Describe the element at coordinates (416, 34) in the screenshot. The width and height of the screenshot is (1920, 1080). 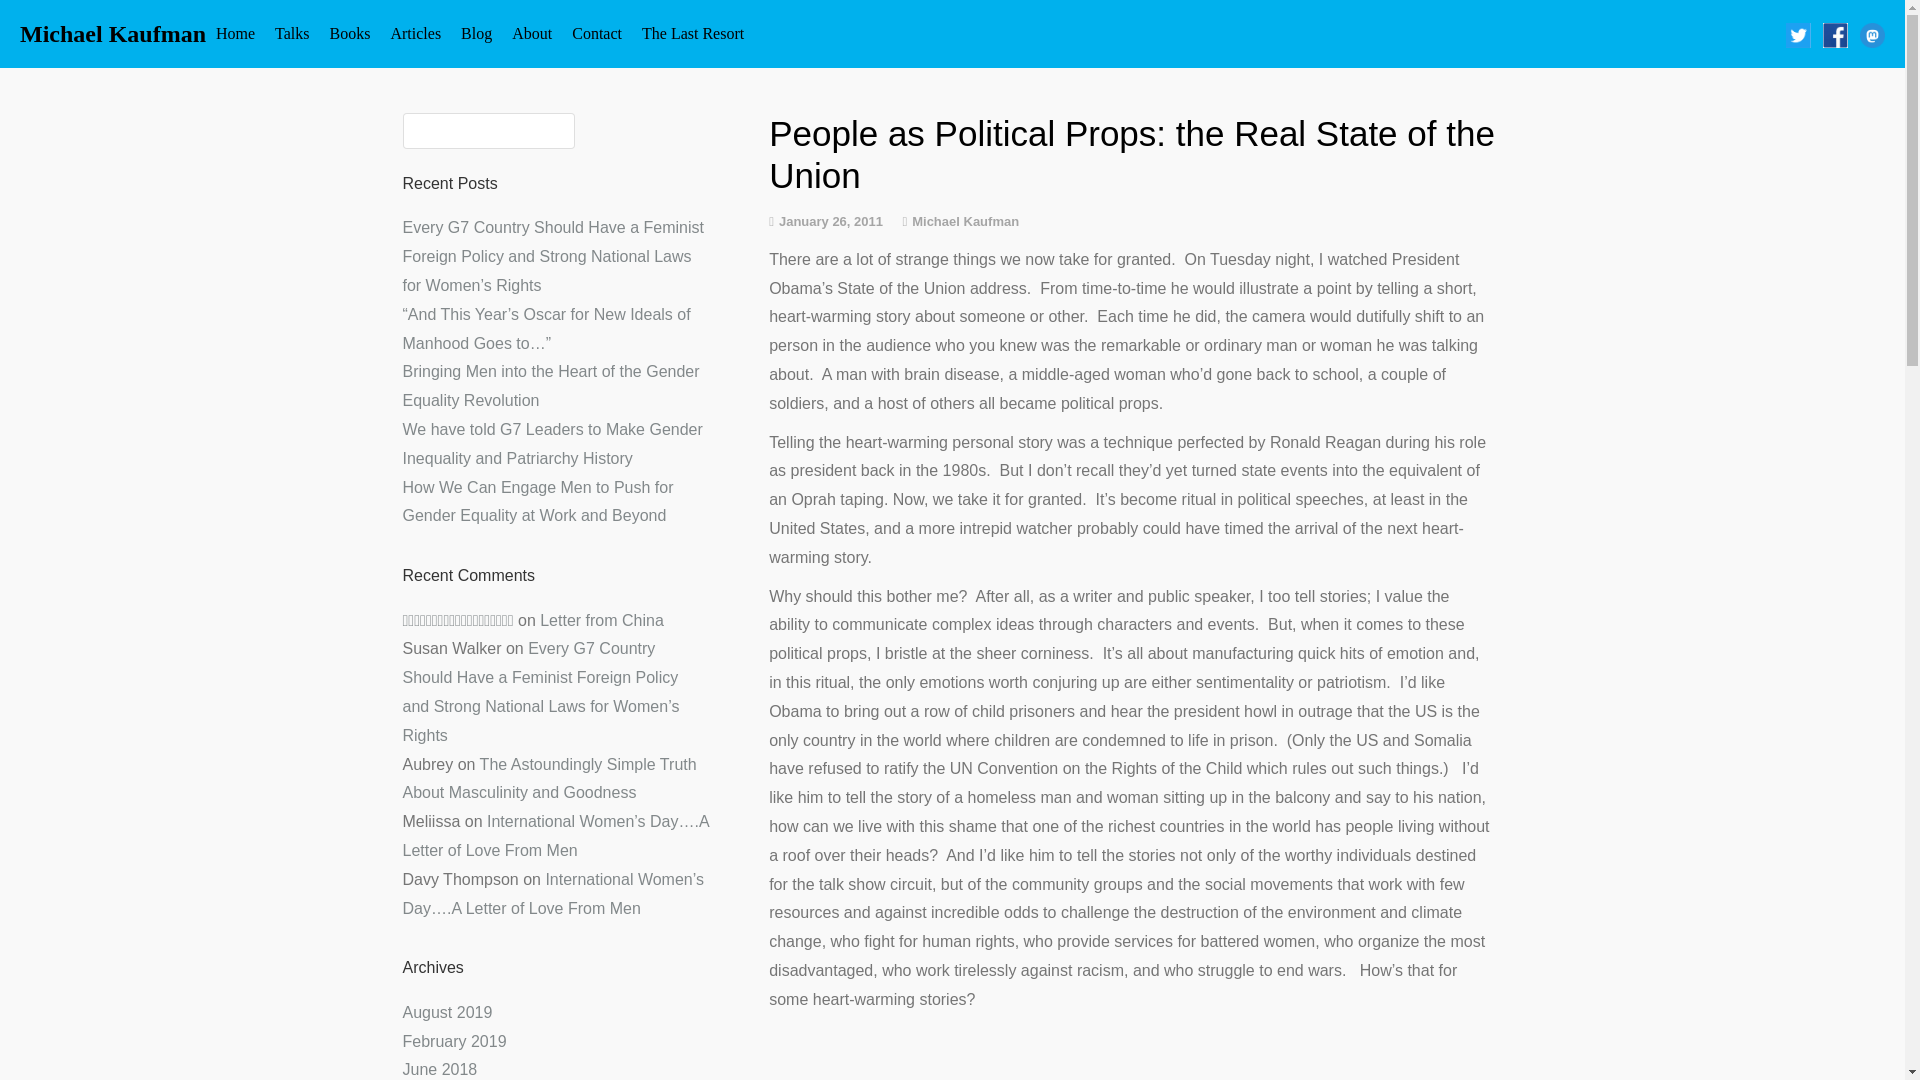
I see `Articles` at that location.